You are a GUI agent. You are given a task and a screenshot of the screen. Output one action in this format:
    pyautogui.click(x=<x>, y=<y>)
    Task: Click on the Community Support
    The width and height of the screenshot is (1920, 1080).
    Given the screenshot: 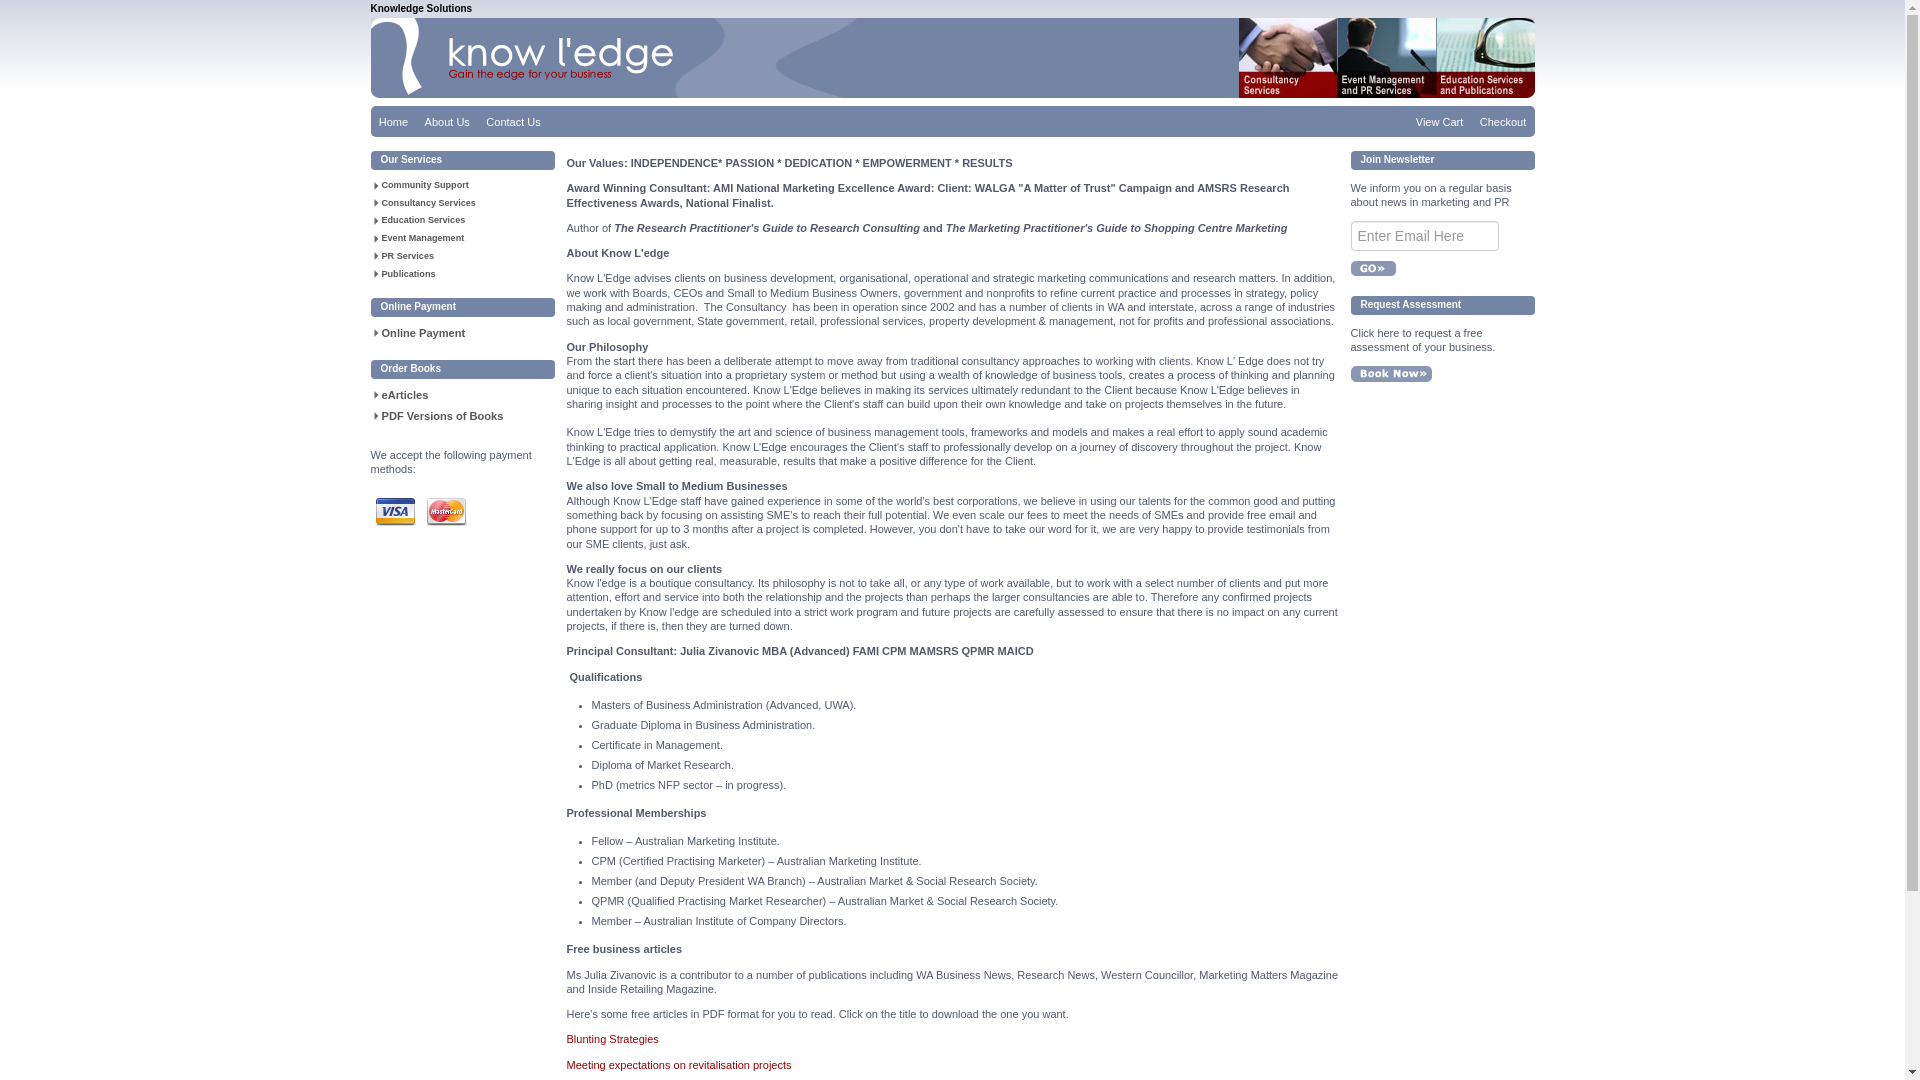 What is the action you would take?
    pyautogui.click(x=463, y=185)
    